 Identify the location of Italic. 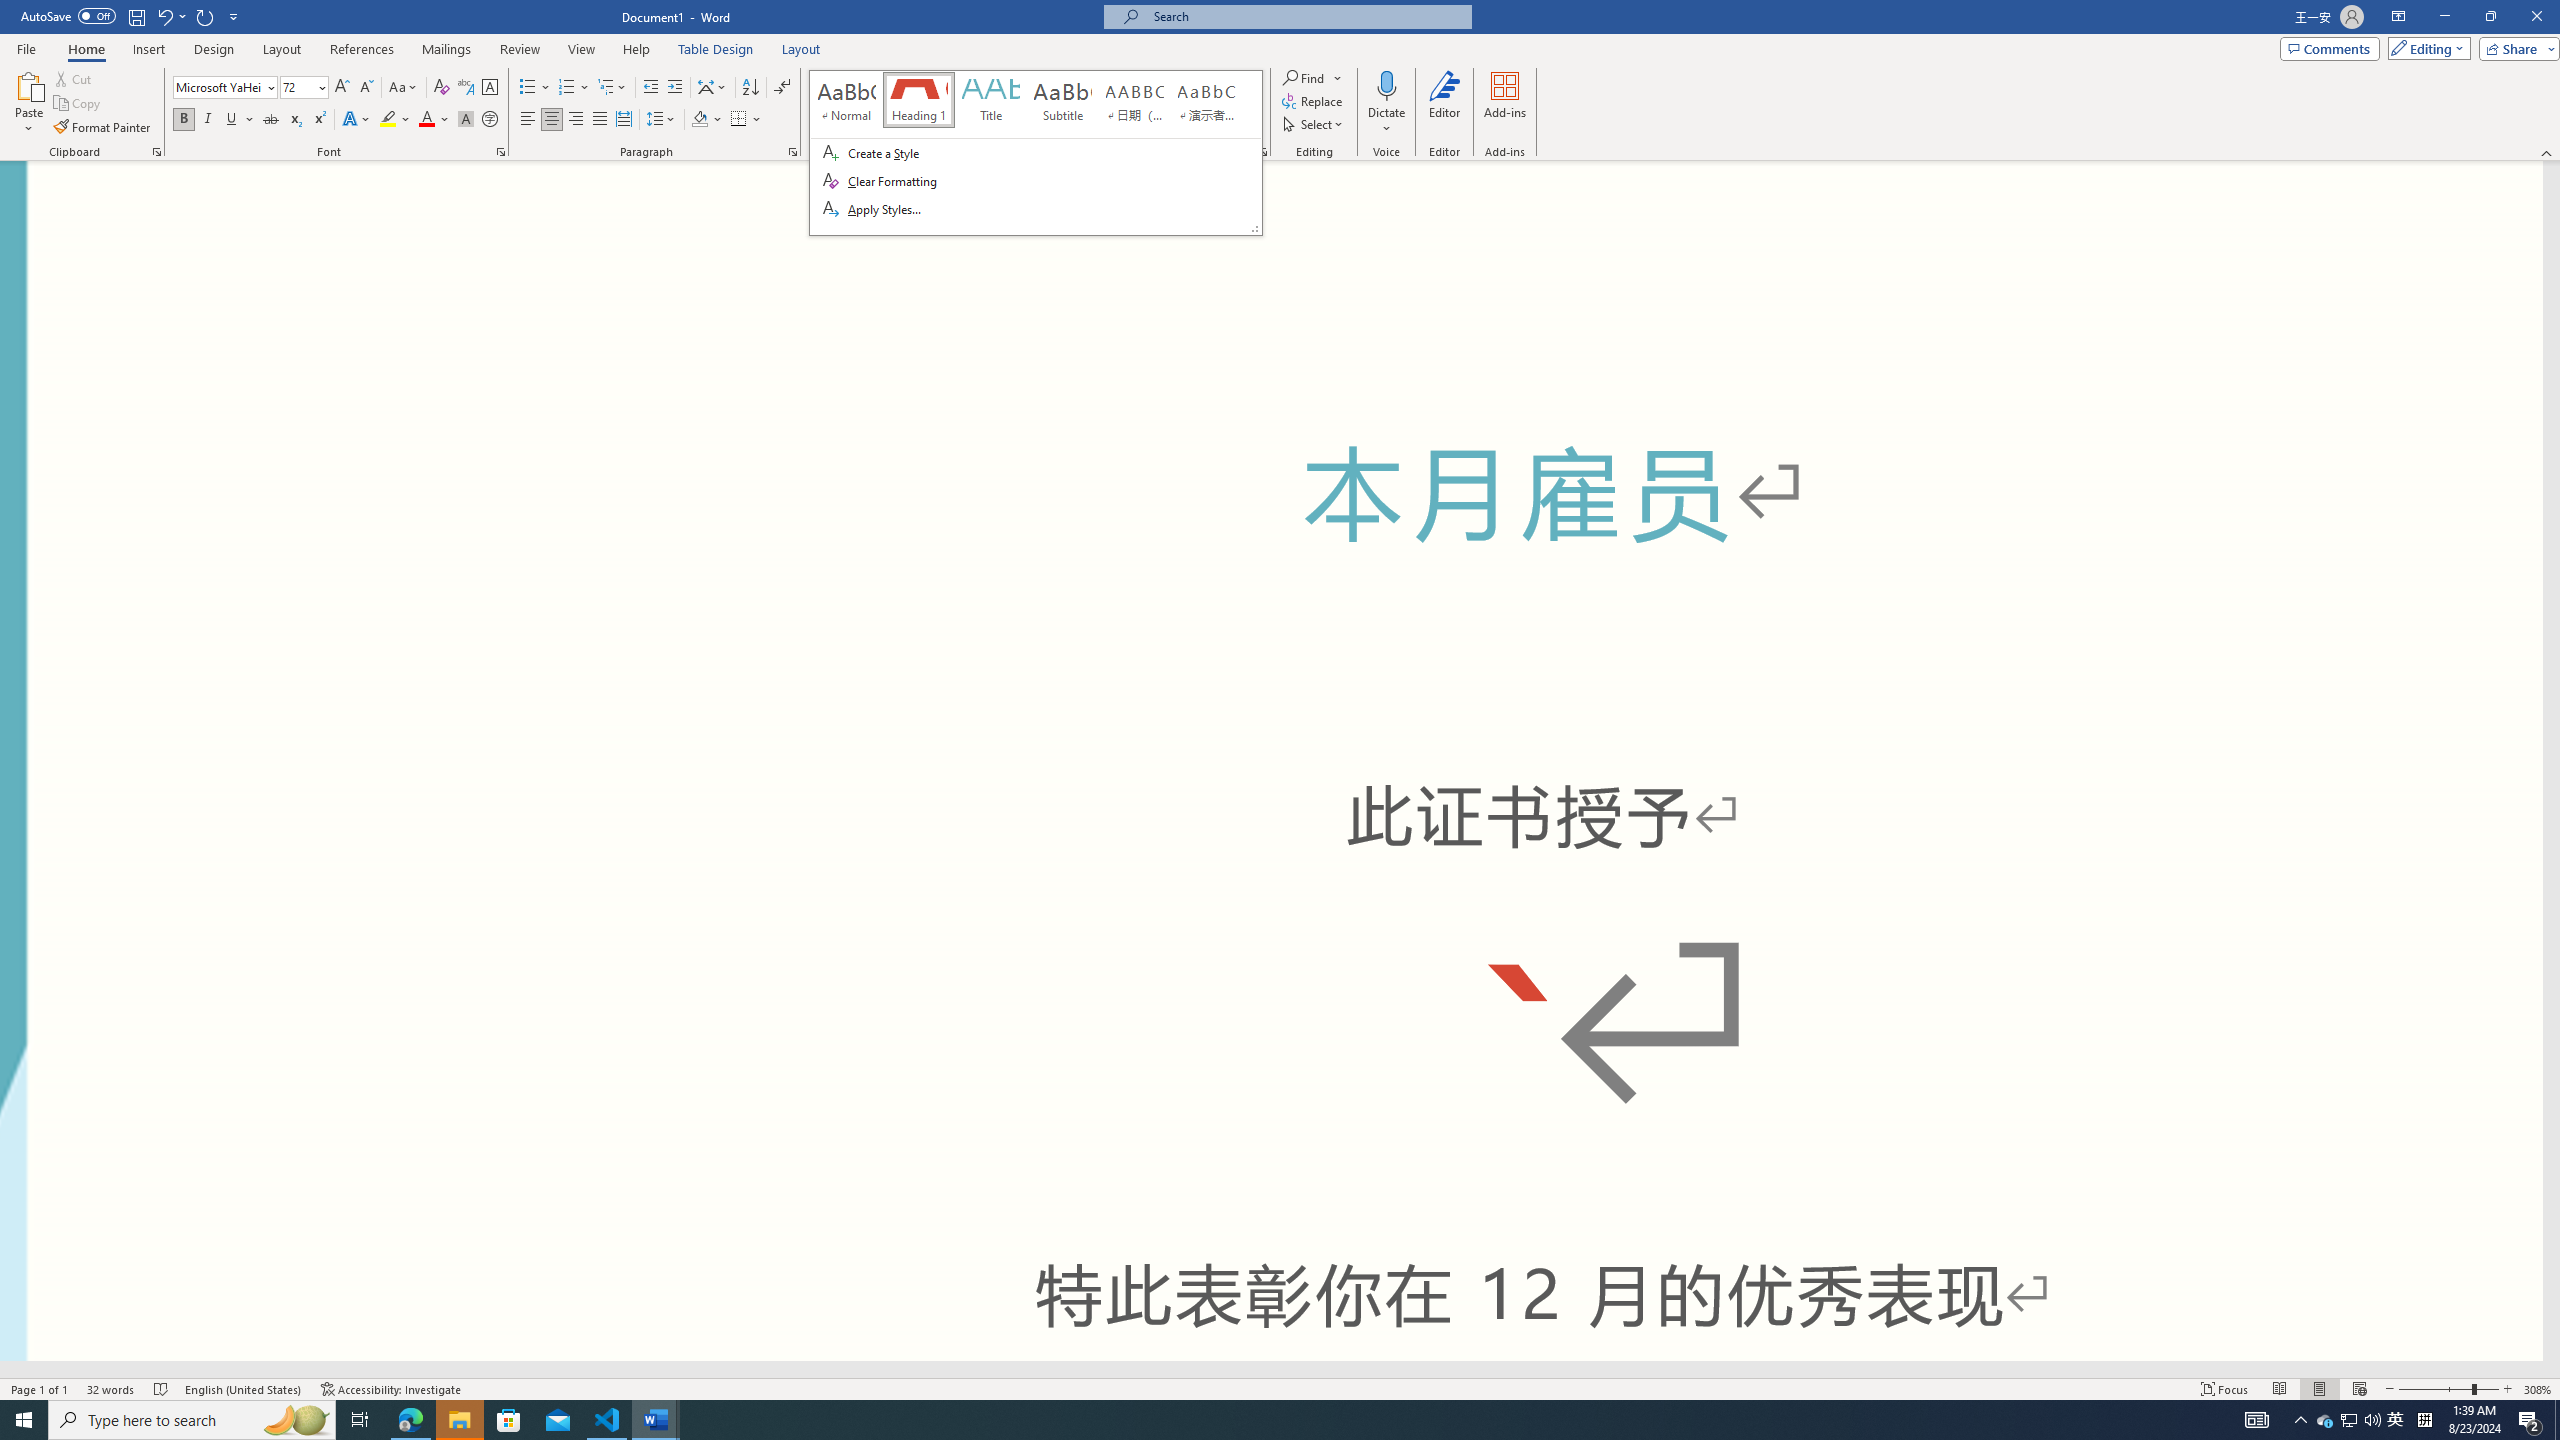
(208, 120).